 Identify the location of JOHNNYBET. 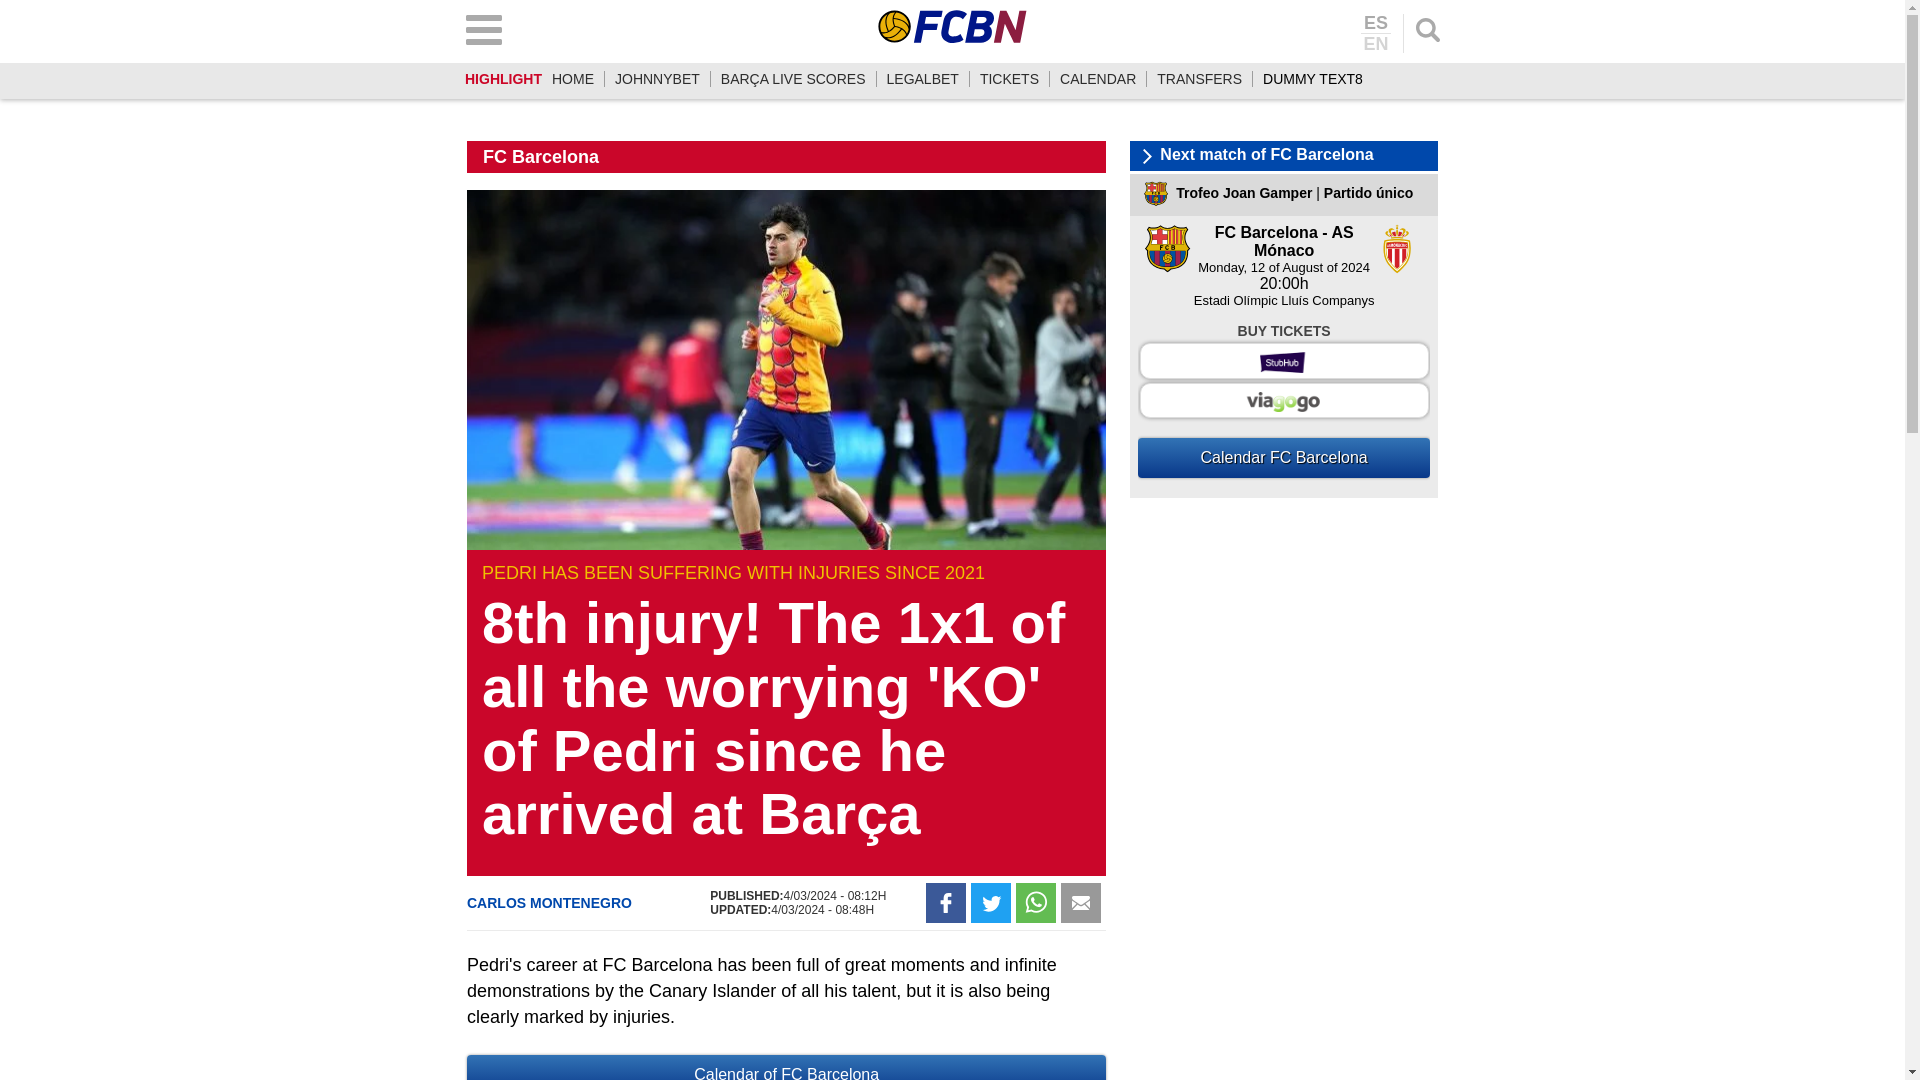
(657, 79).